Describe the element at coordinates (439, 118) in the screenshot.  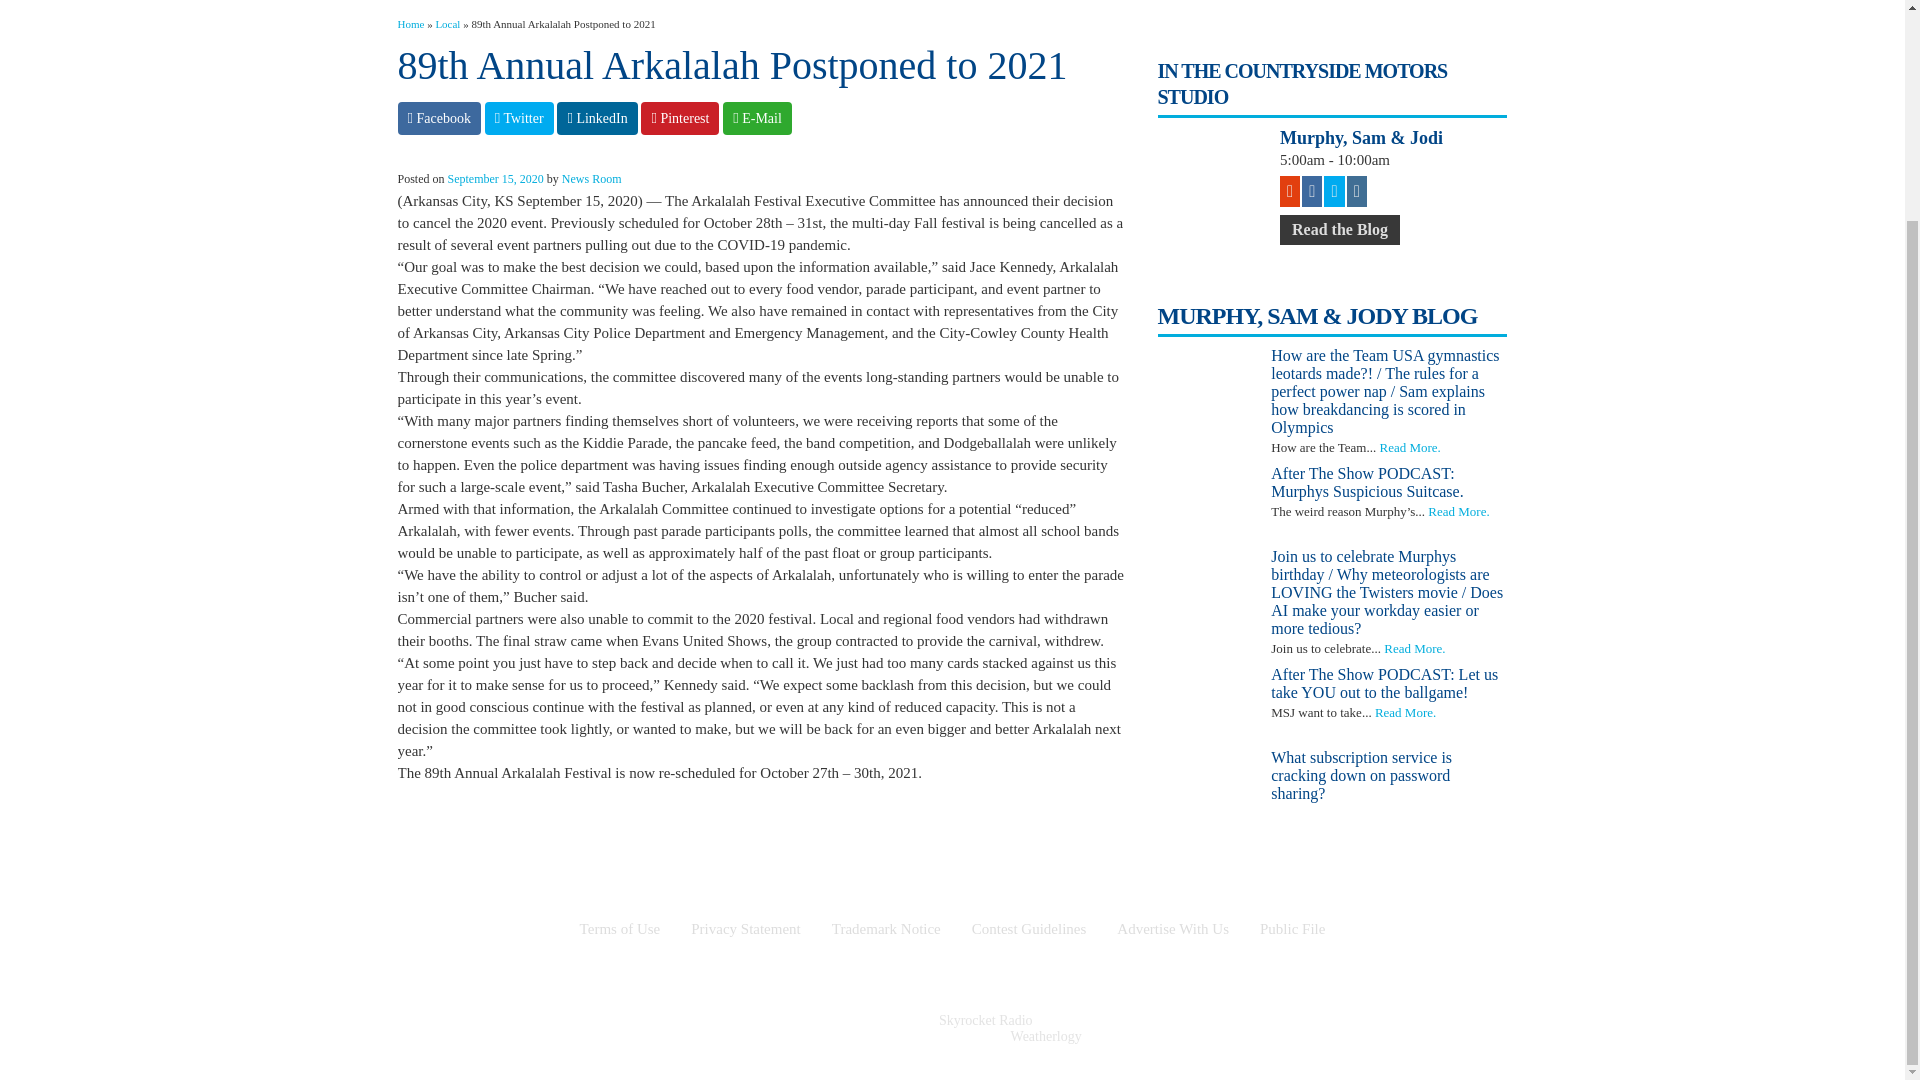
I see `Share to Facebook` at that location.